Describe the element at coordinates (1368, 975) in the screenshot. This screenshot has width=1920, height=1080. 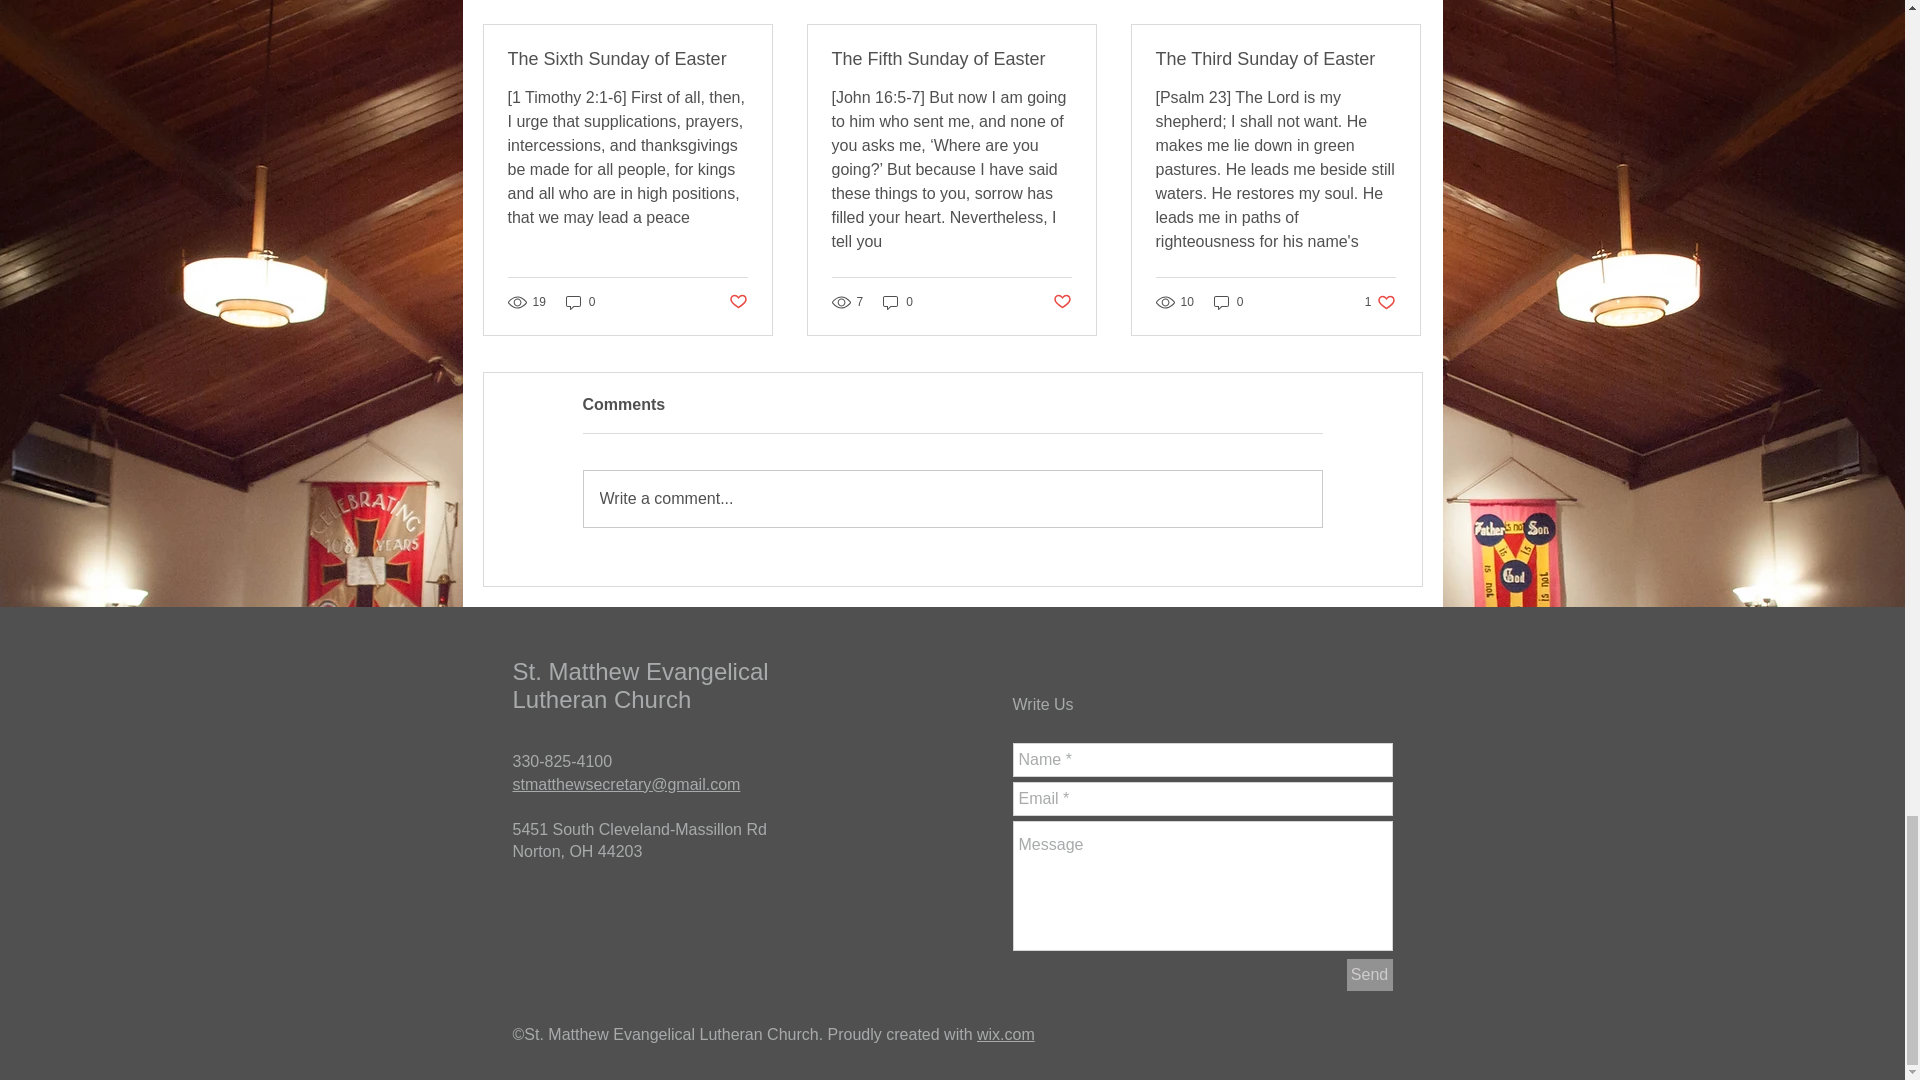
I see `Post not marked as liked` at that location.